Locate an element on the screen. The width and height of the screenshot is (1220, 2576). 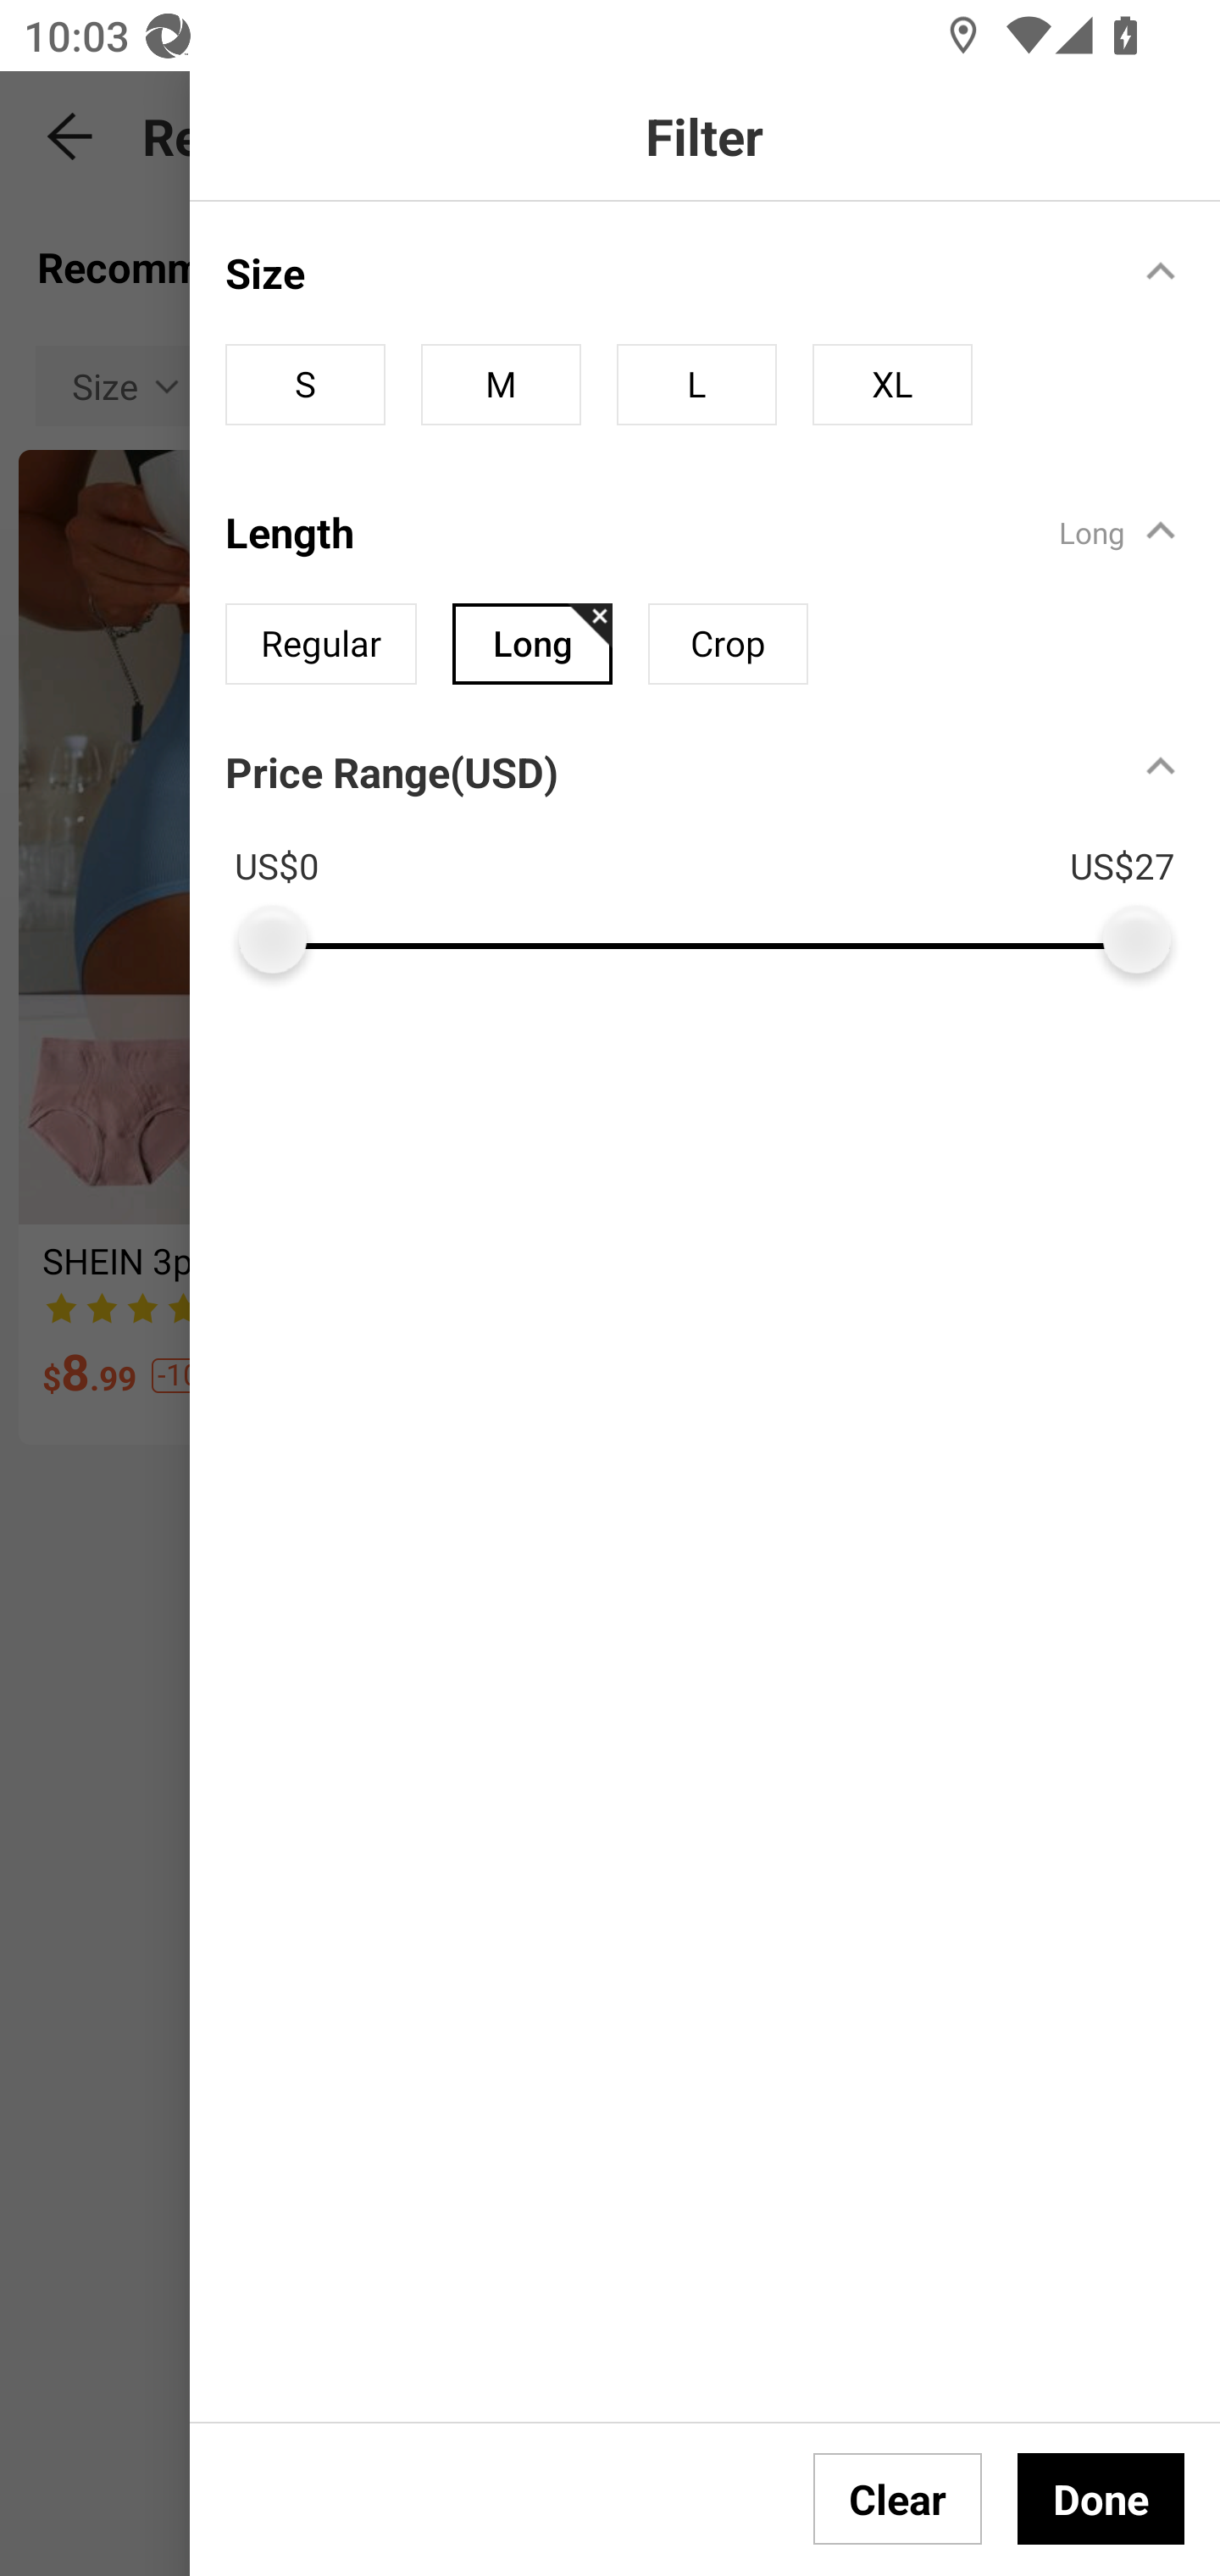
Size is located at coordinates (663, 273).